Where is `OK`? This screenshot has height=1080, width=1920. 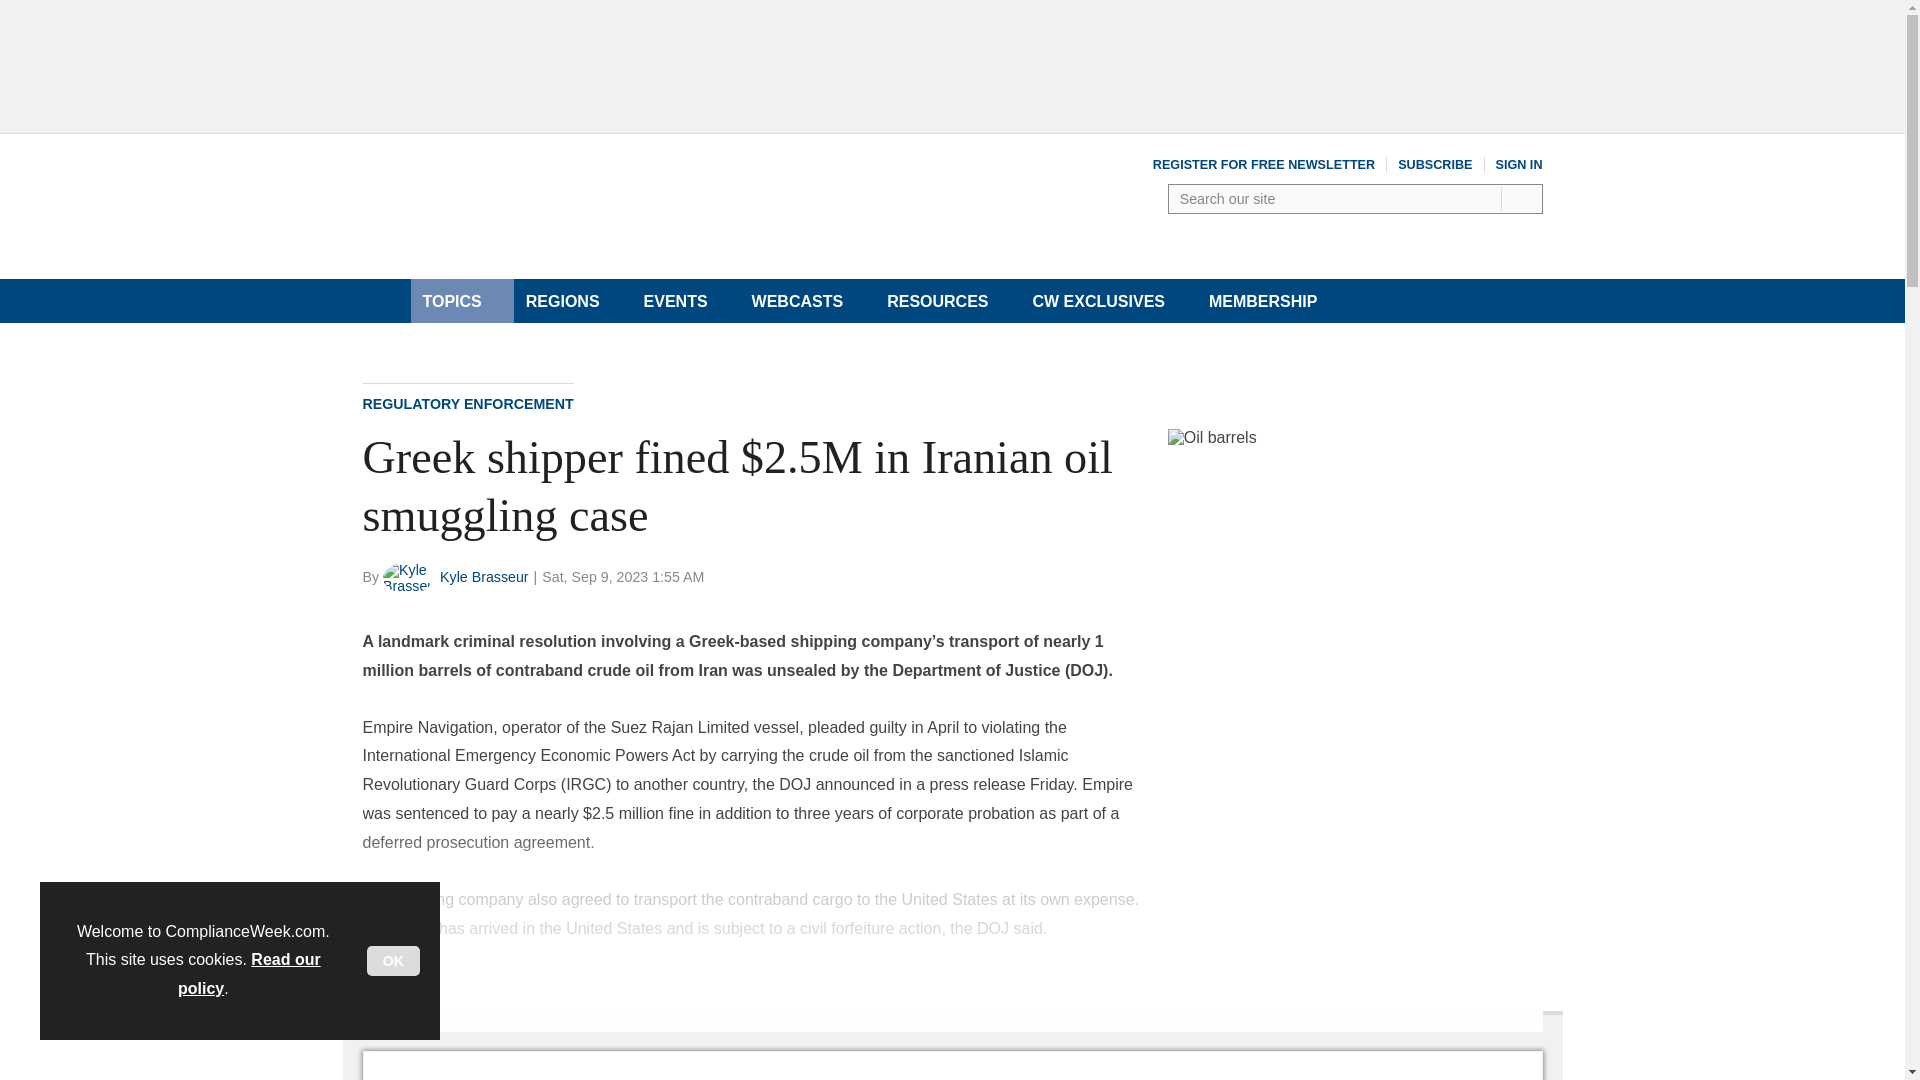 OK is located at coordinates (393, 961).